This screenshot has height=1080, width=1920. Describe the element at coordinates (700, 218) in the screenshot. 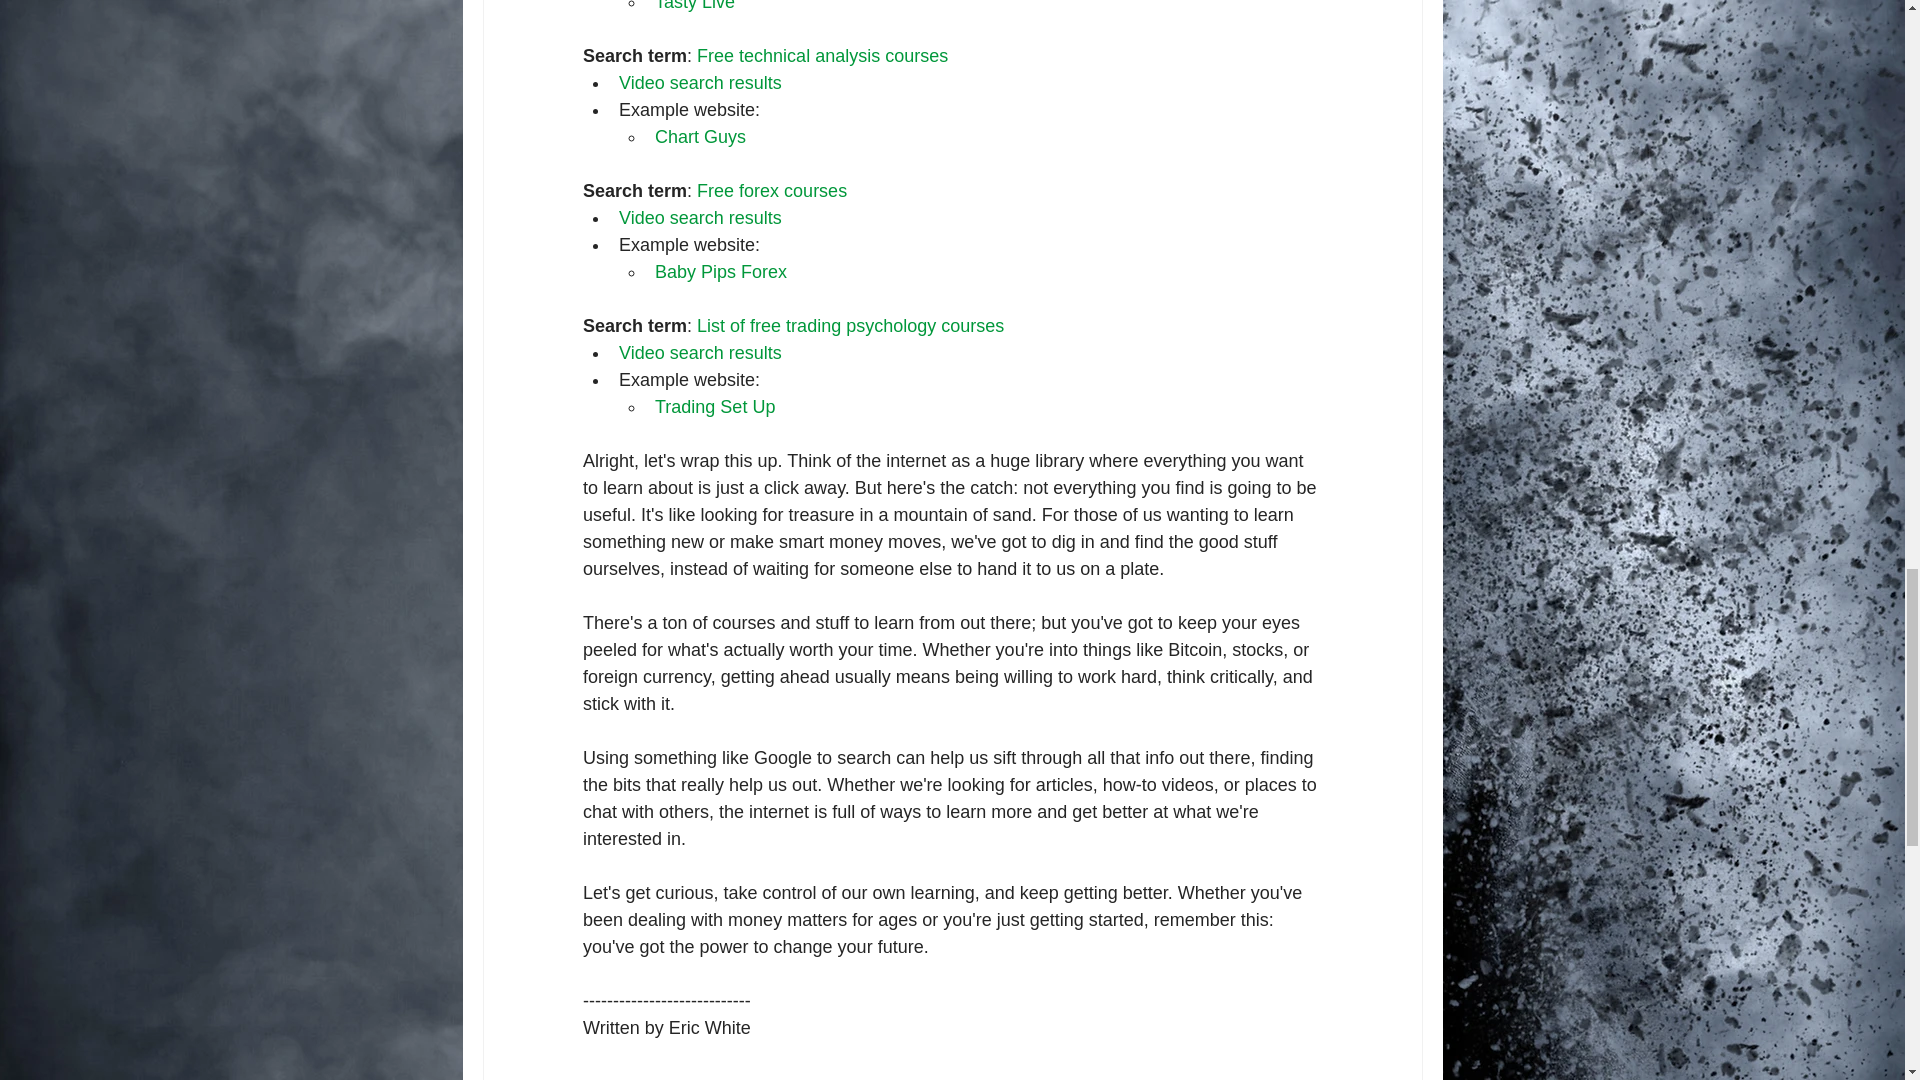

I see `Video search results` at that location.